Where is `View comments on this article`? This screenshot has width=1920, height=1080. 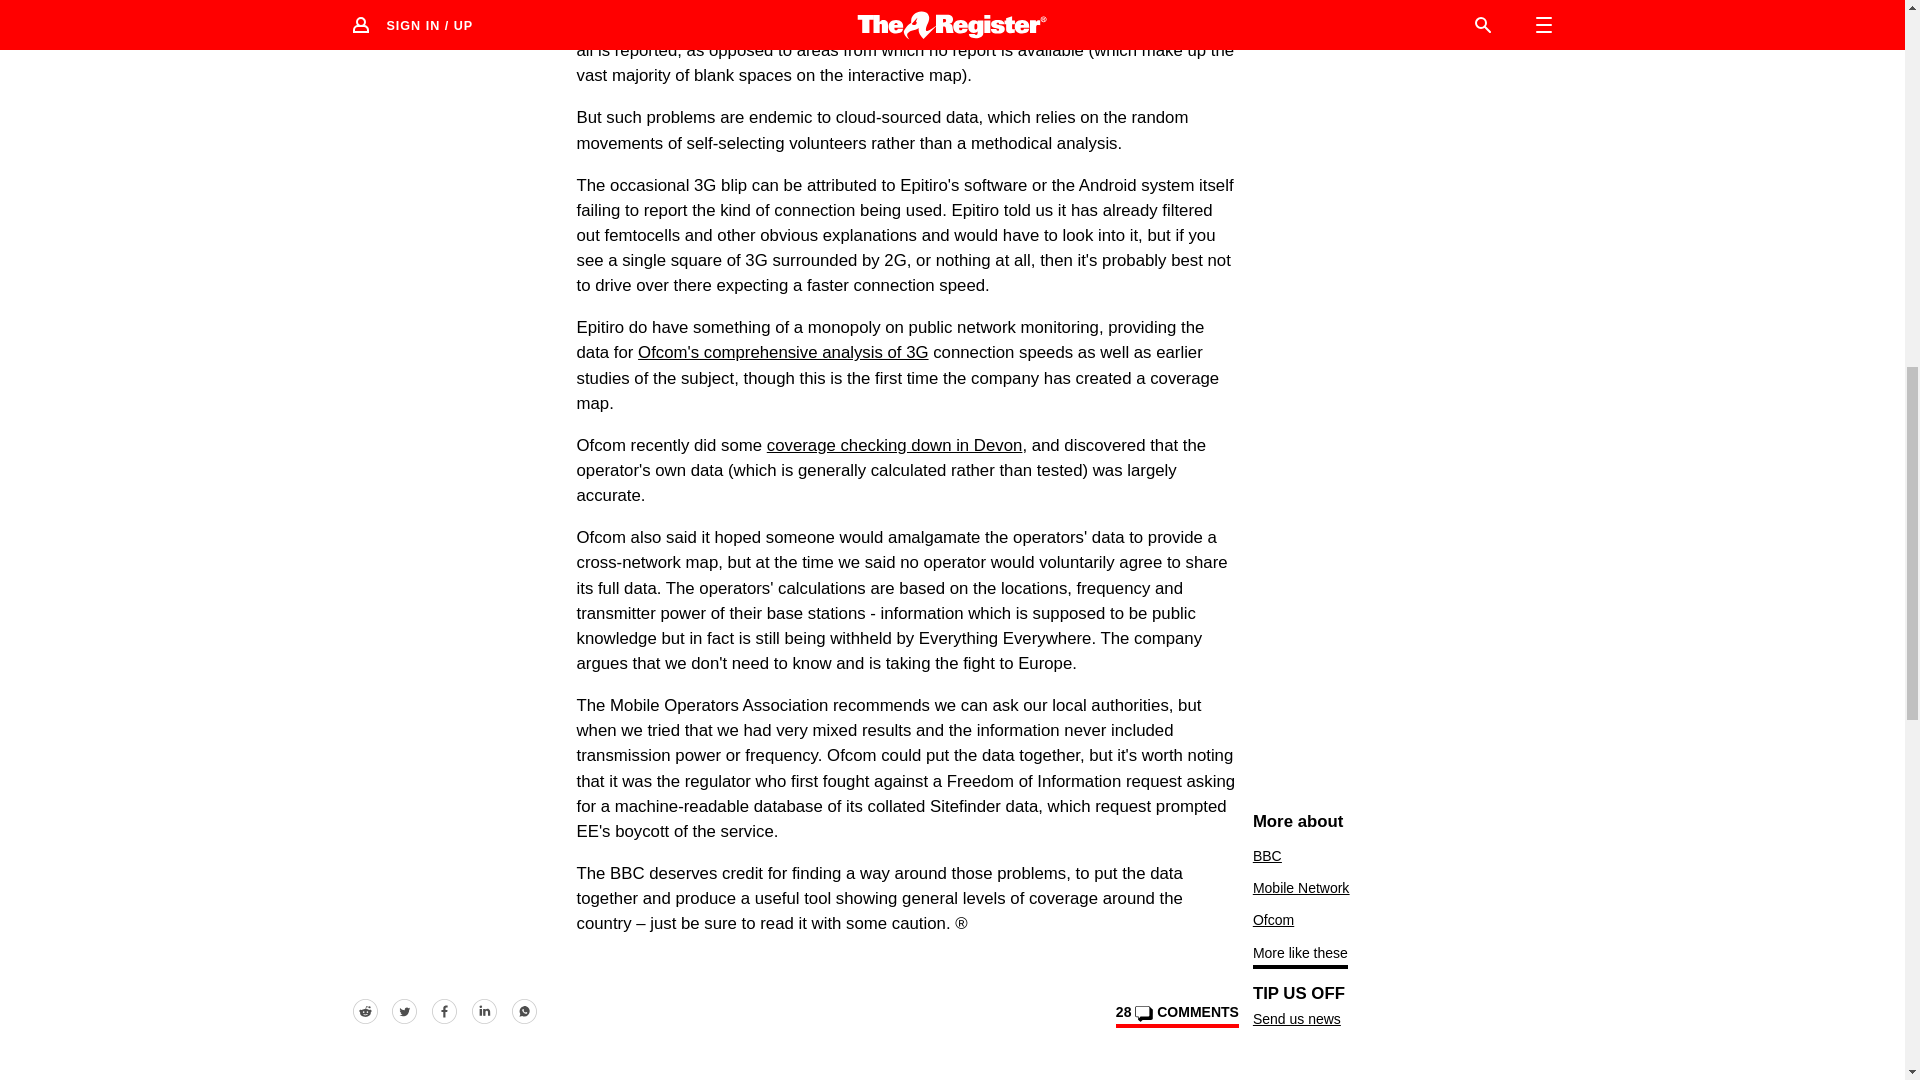
View comments on this article is located at coordinates (1176, 1016).